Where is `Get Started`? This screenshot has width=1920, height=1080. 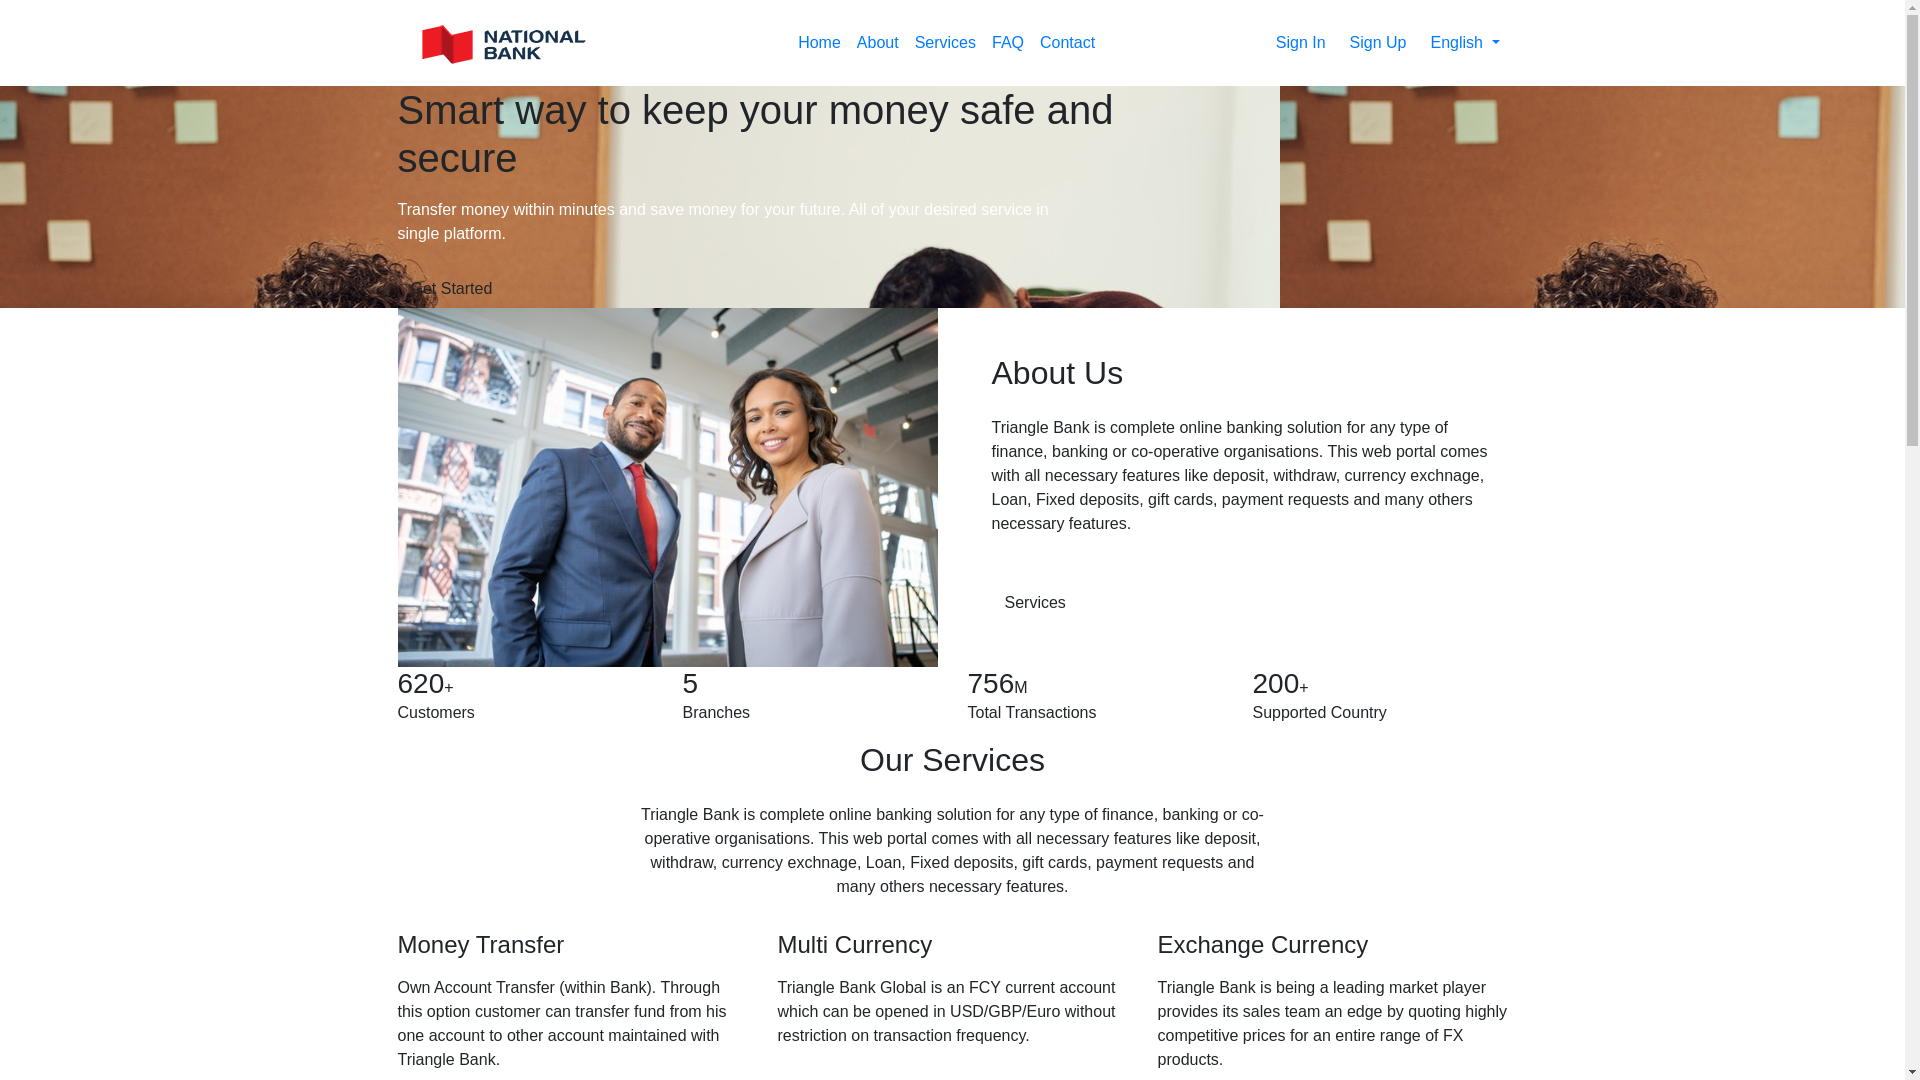 Get Started is located at coordinates (456, 289).